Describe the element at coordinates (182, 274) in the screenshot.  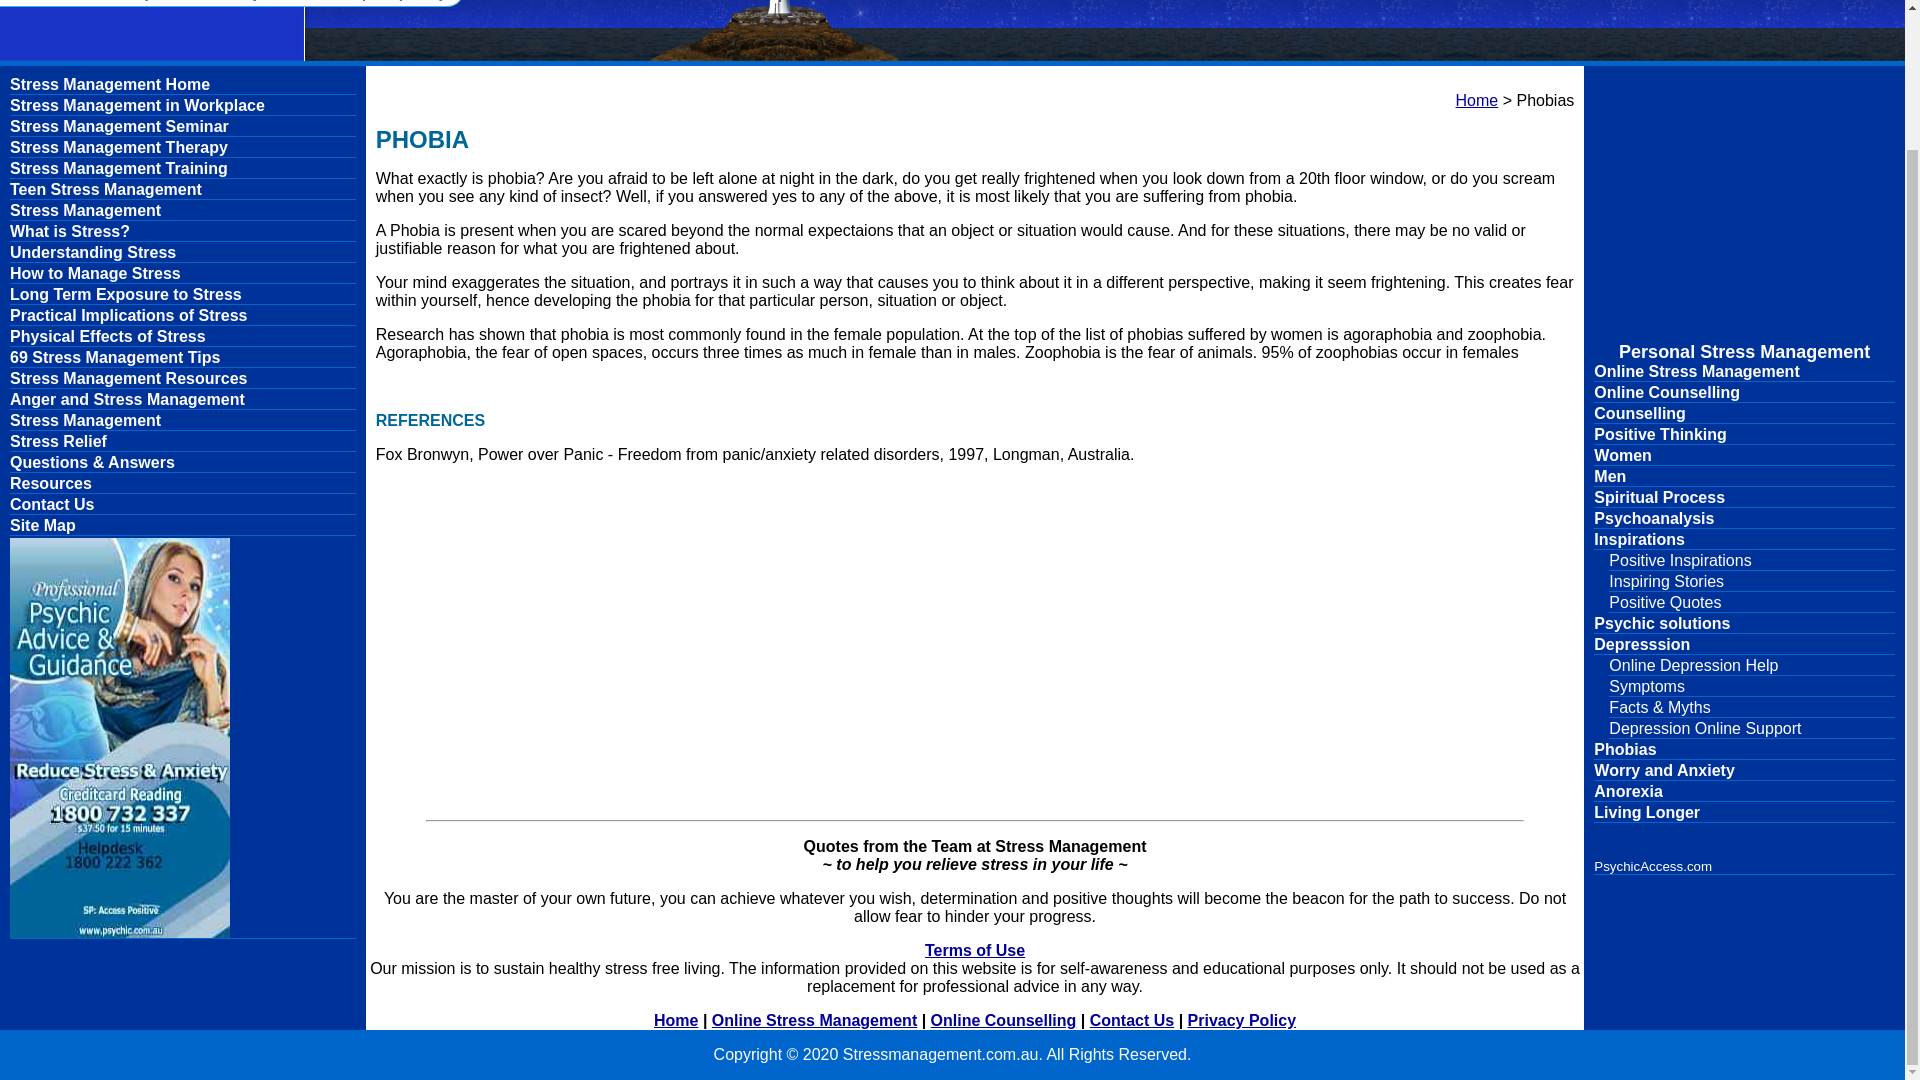
I see `How to Manage Stress` at that location.